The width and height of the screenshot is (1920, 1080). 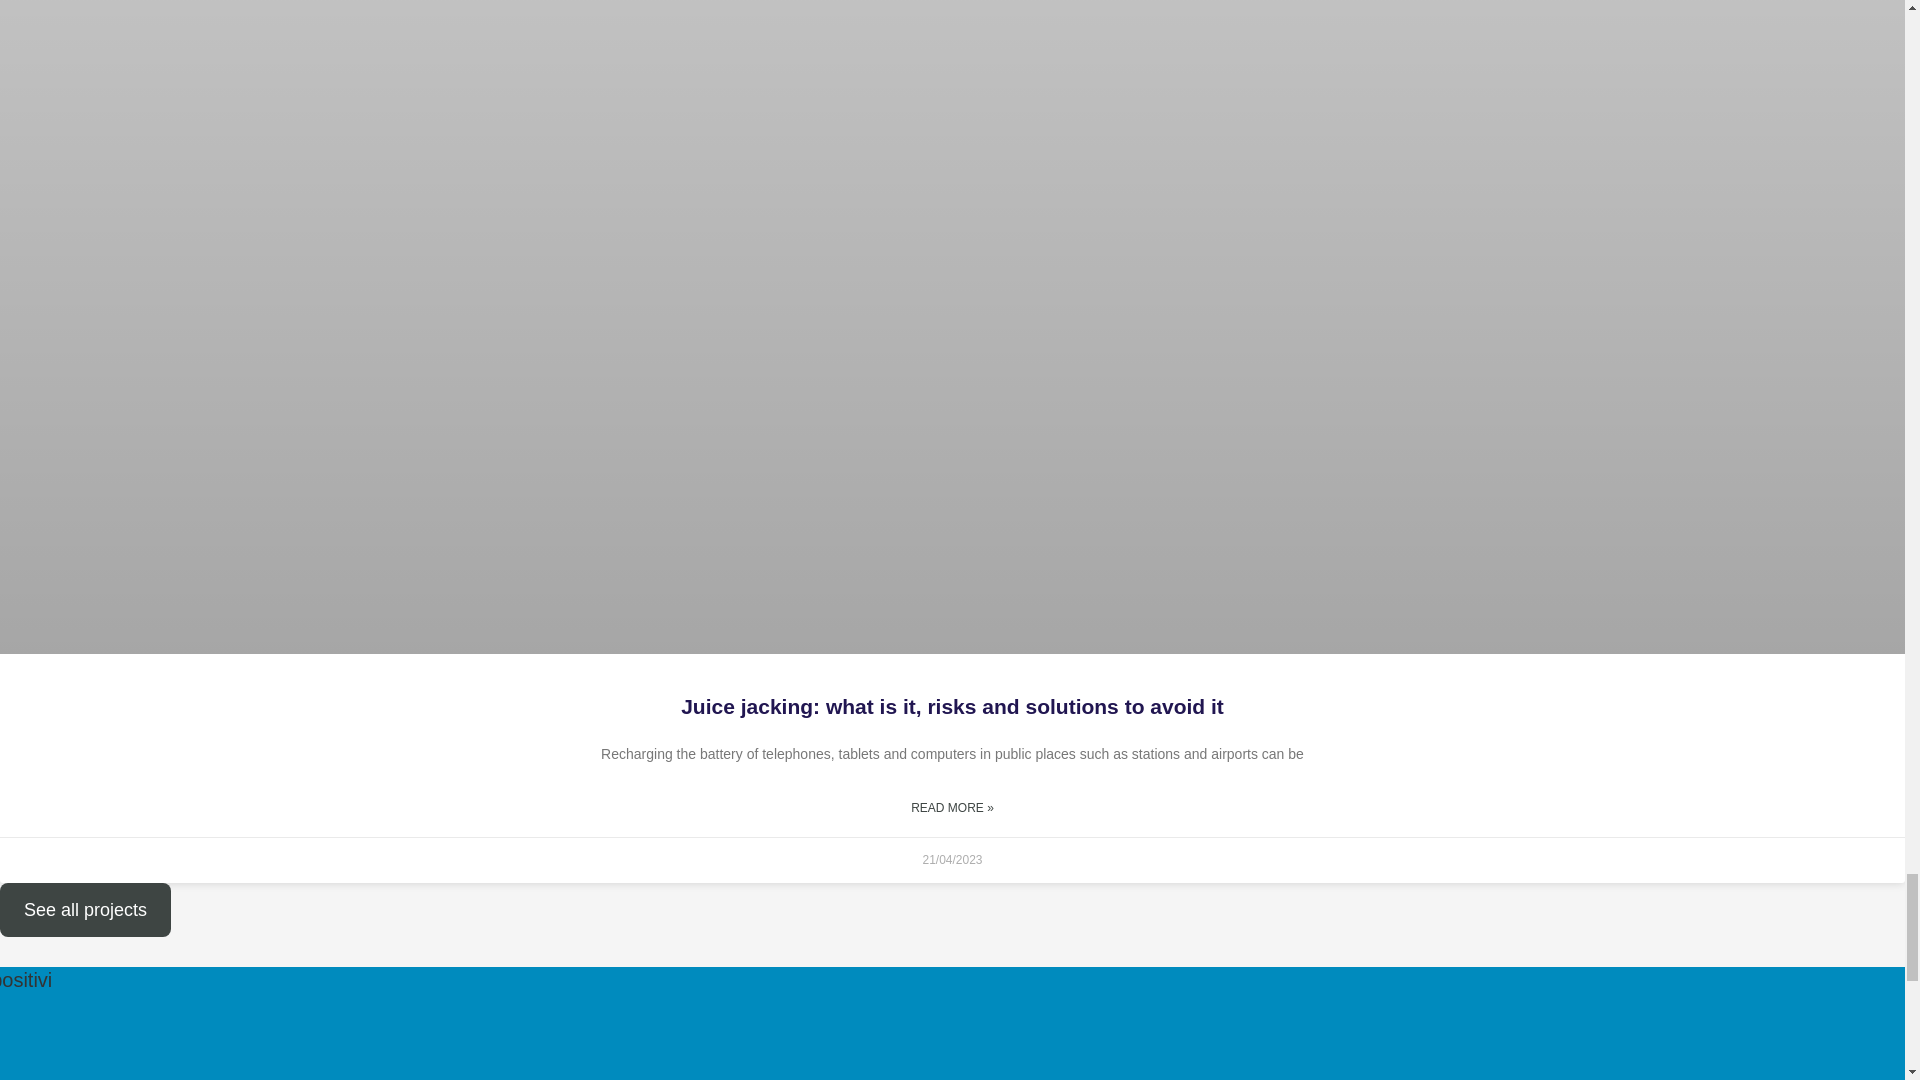 What do you see at coordinates (85, 910) in the screenshot?
I see `See all projects` at bounding box center [85, 910].